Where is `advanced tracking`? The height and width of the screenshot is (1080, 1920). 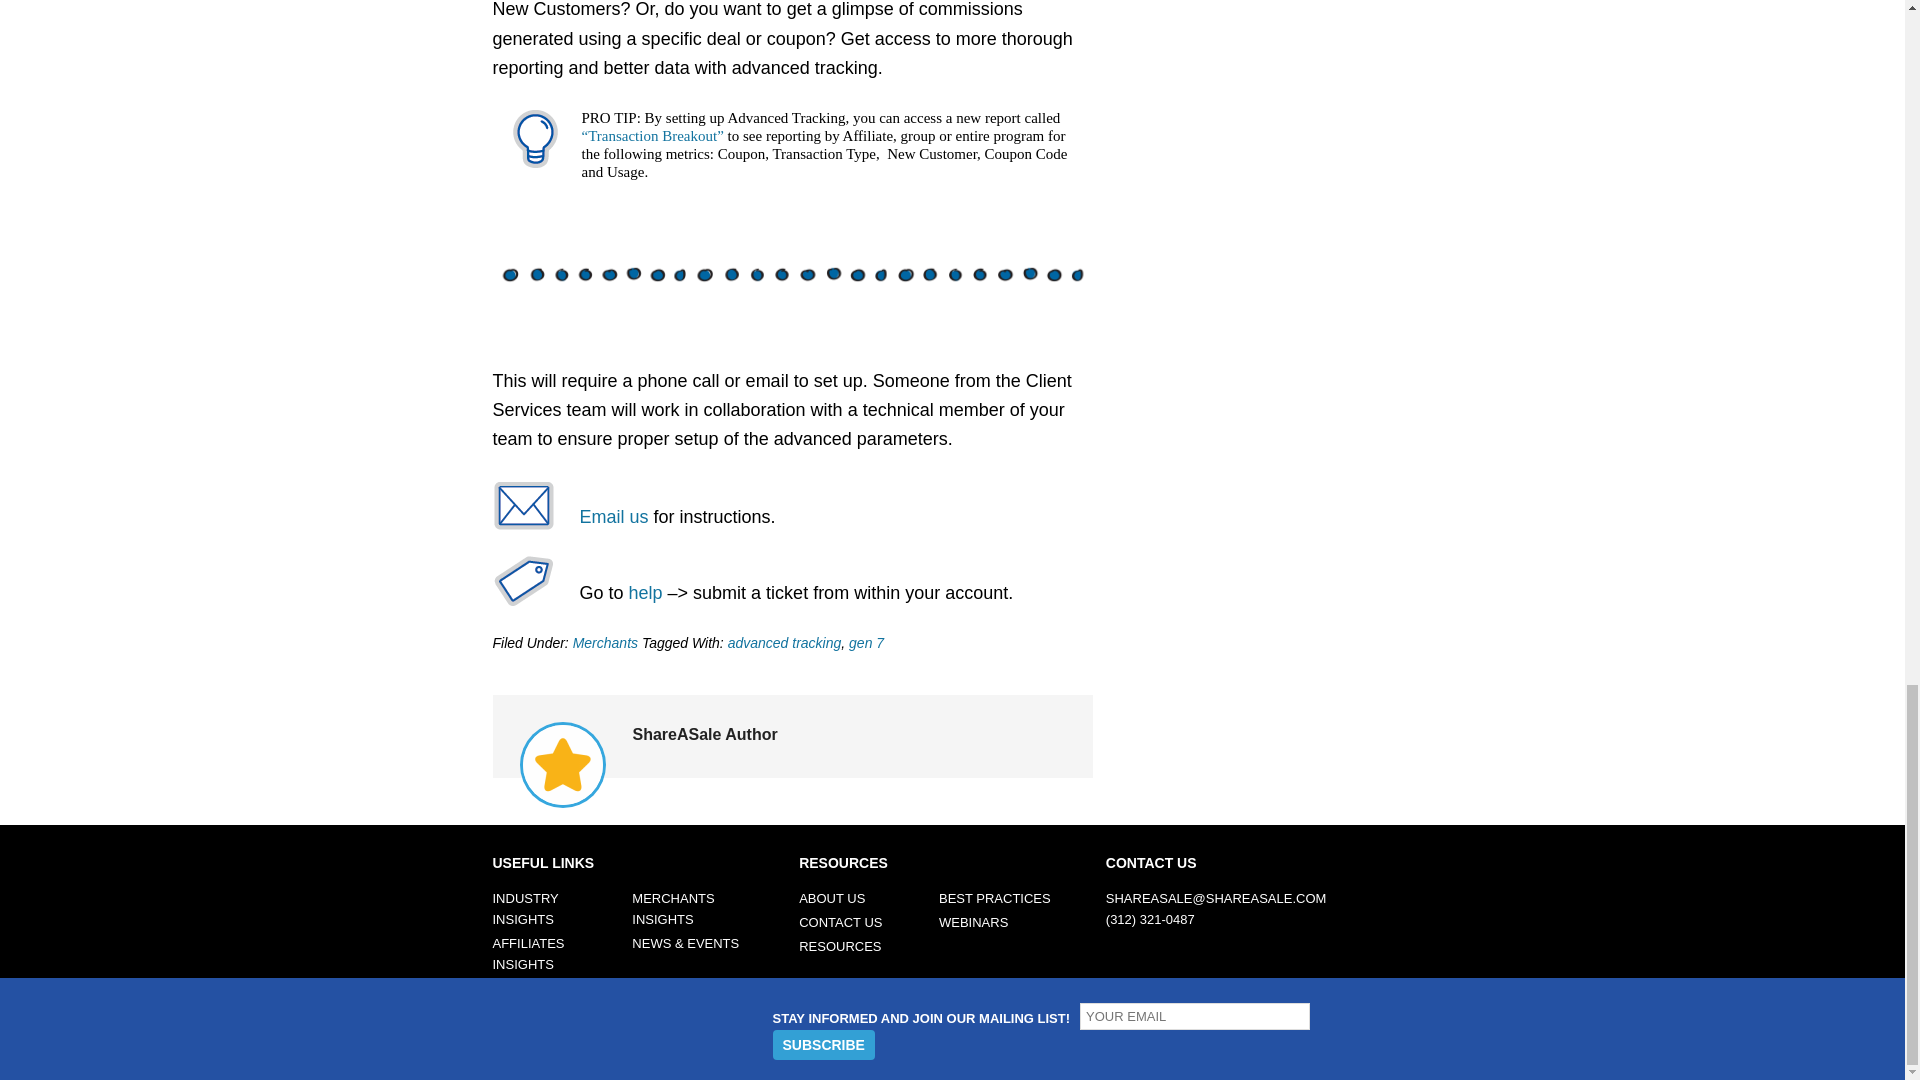
advanced tracking is located at coordinates (784, 643).